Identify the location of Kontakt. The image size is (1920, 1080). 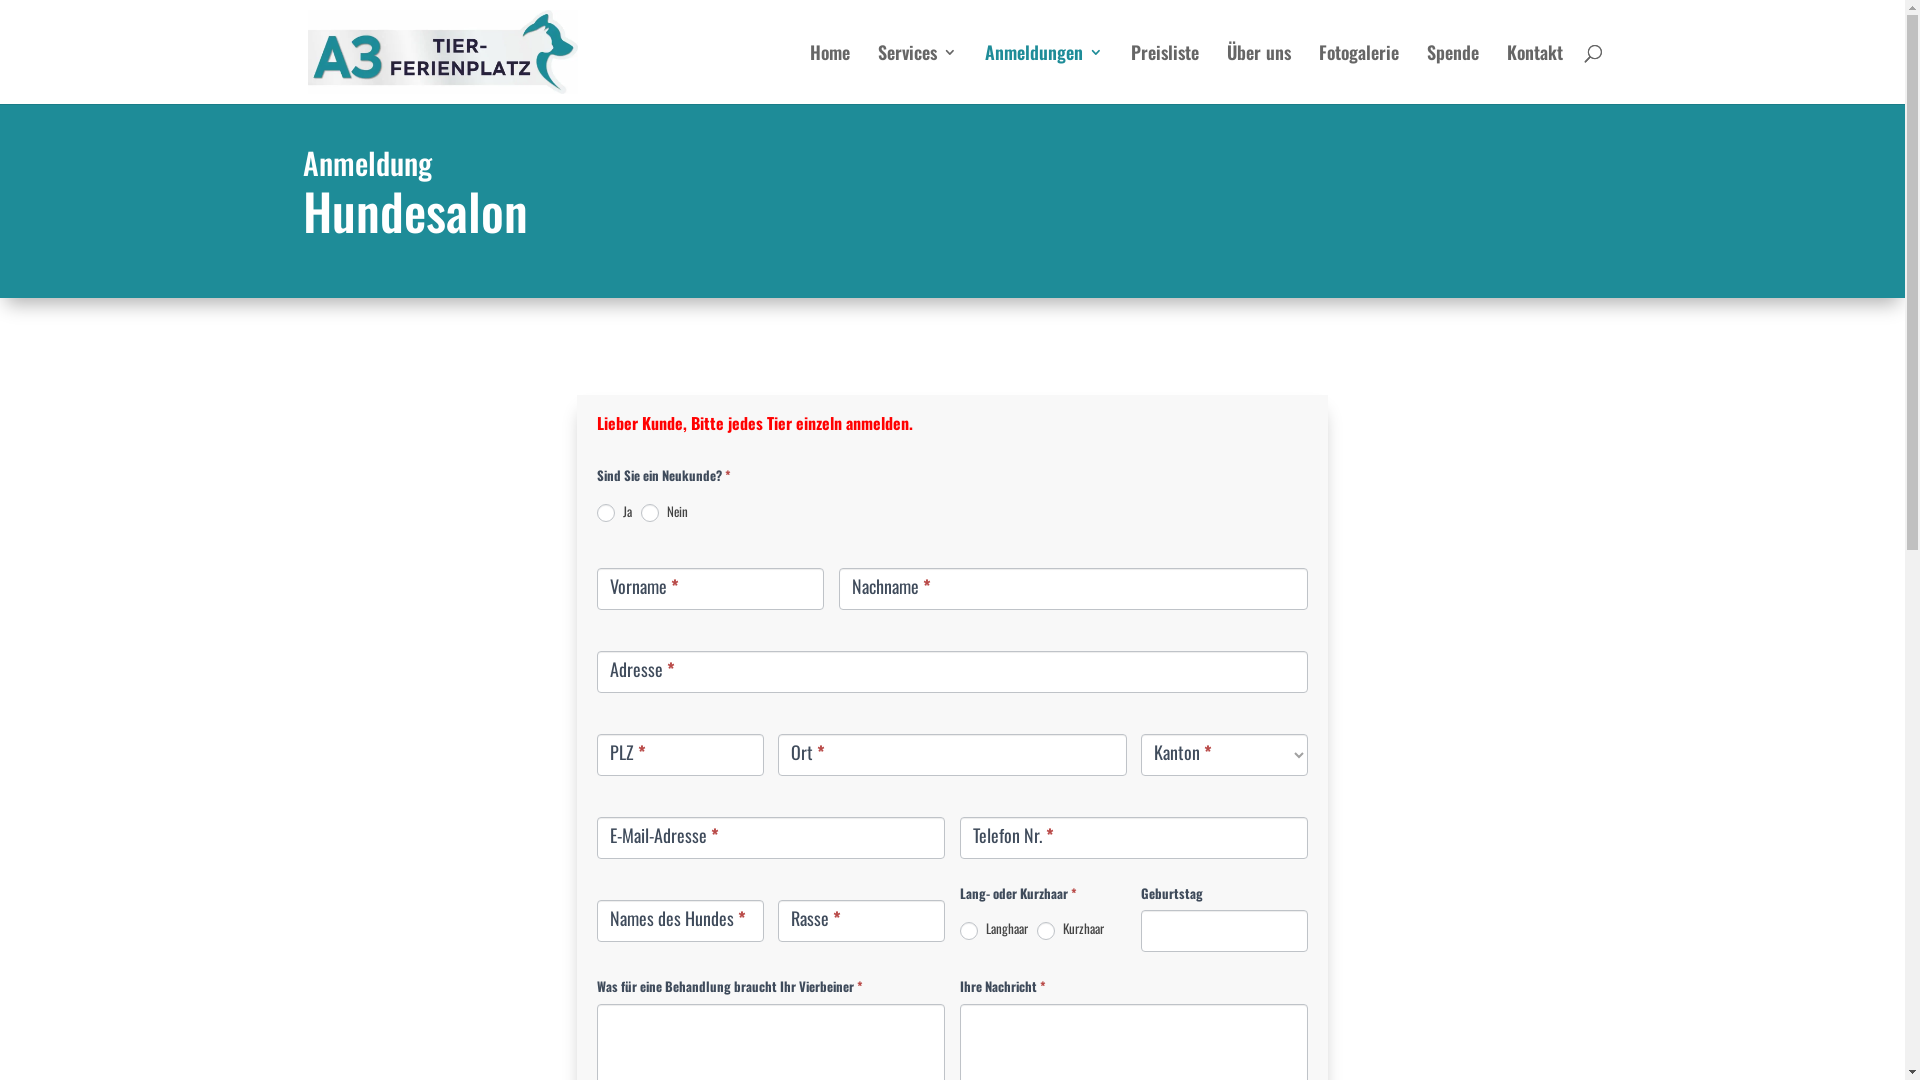
(1534, 74).